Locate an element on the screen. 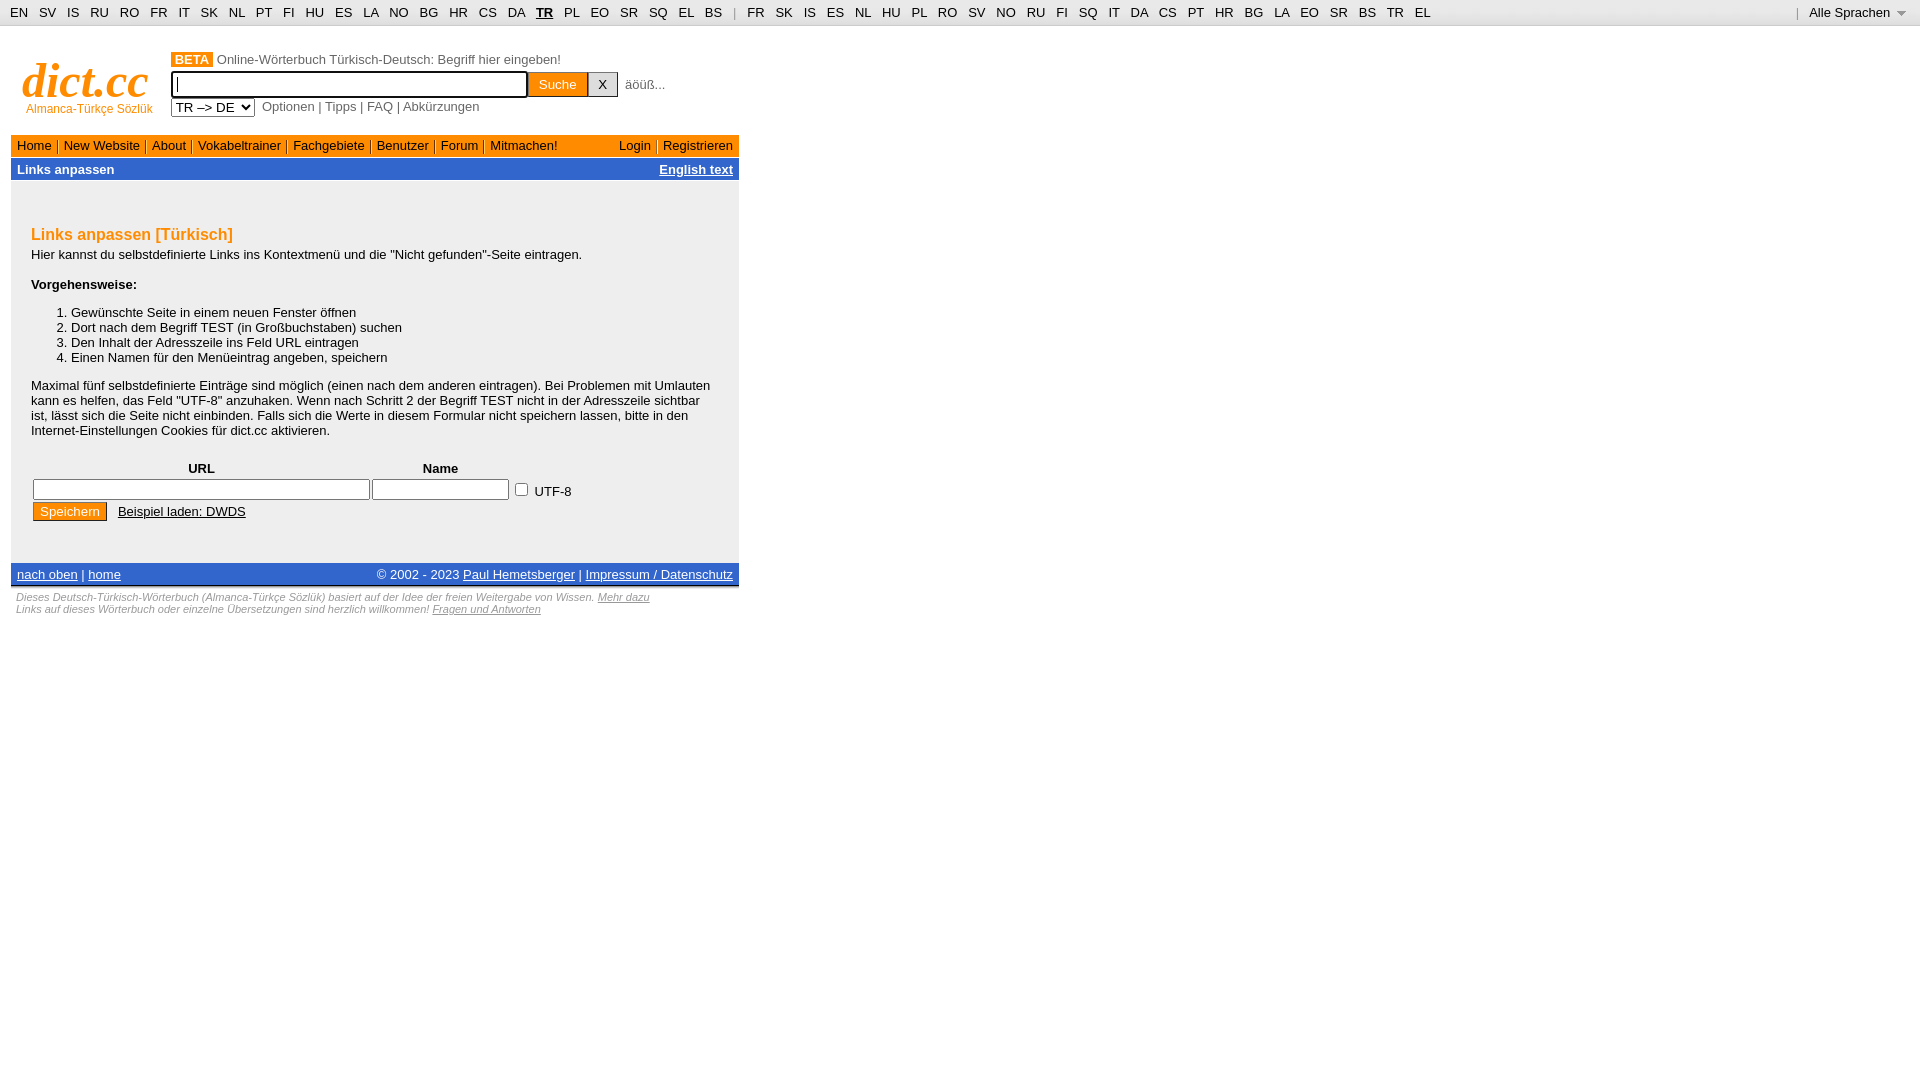 This screenshot has height=1080, width=1920. NL is located at coordinates (236, 12).